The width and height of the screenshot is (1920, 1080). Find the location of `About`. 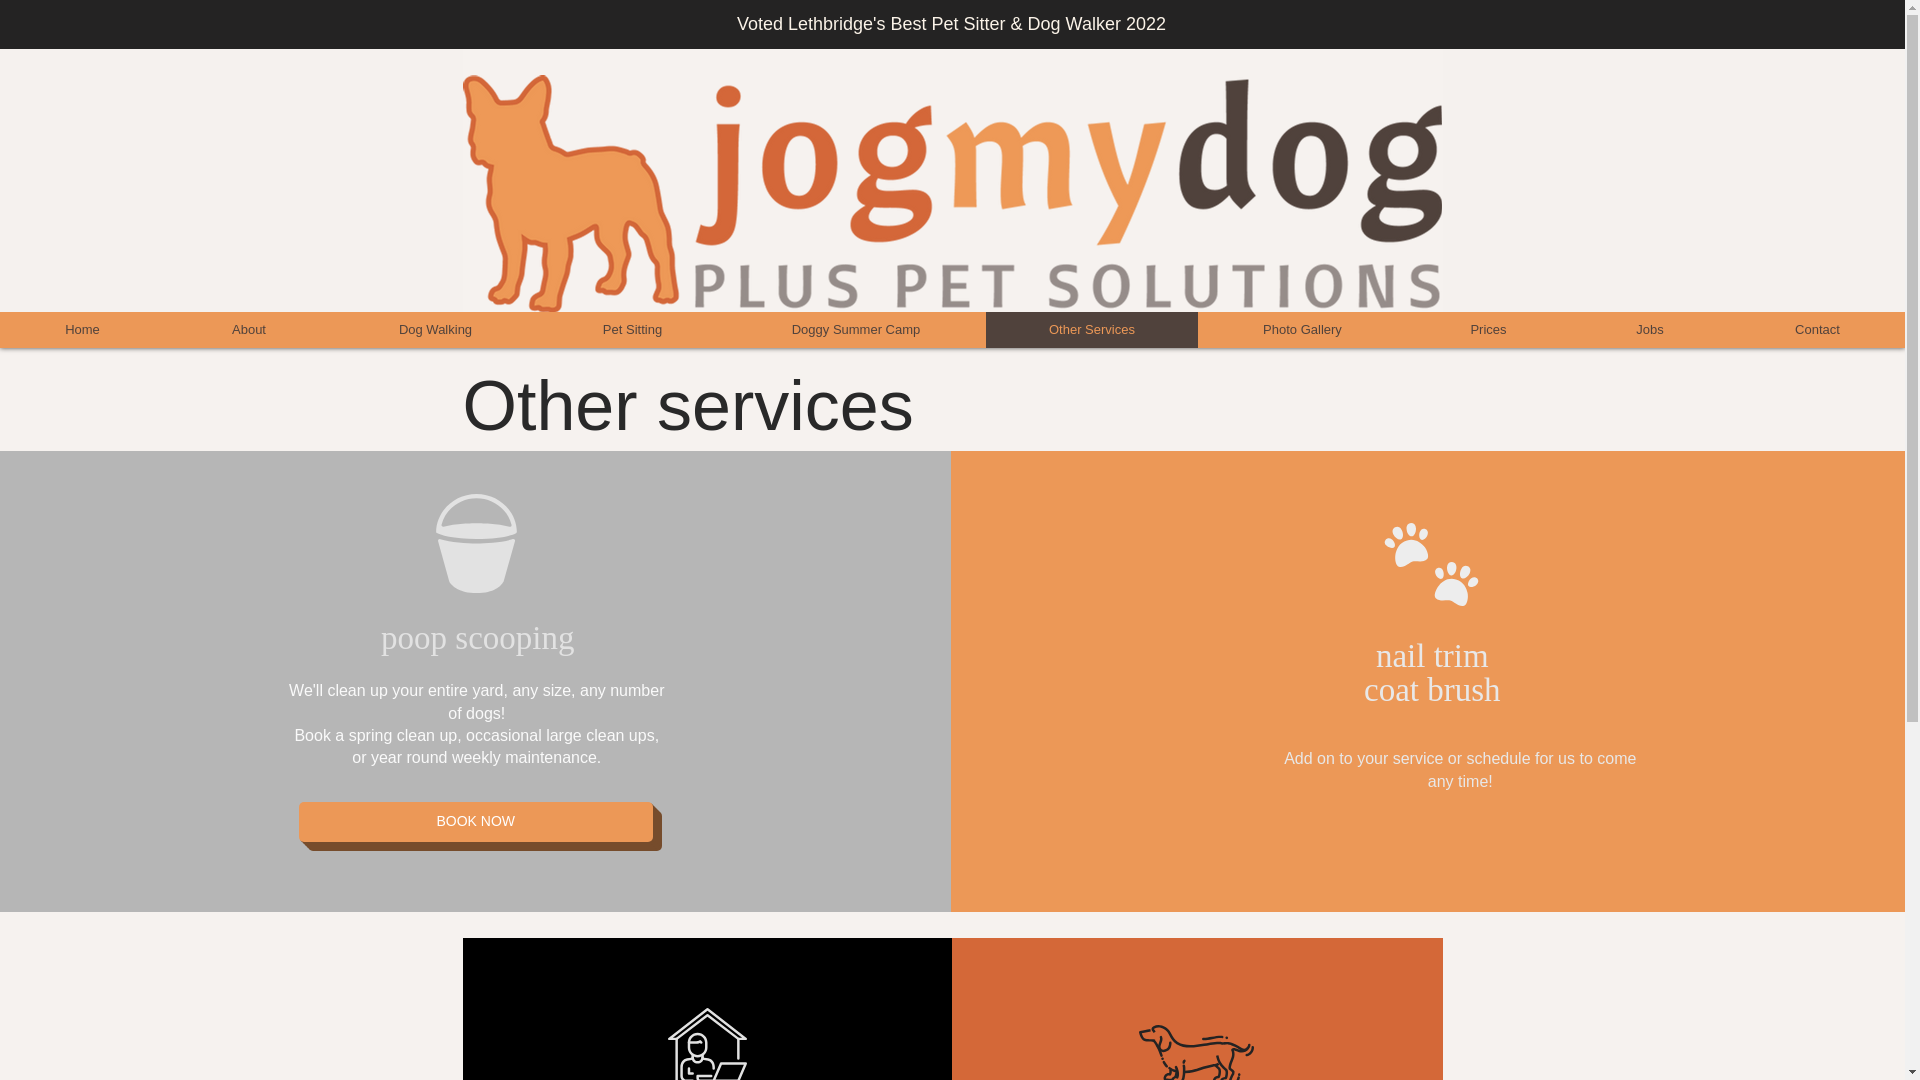

About is located at coordinates (248, 330).